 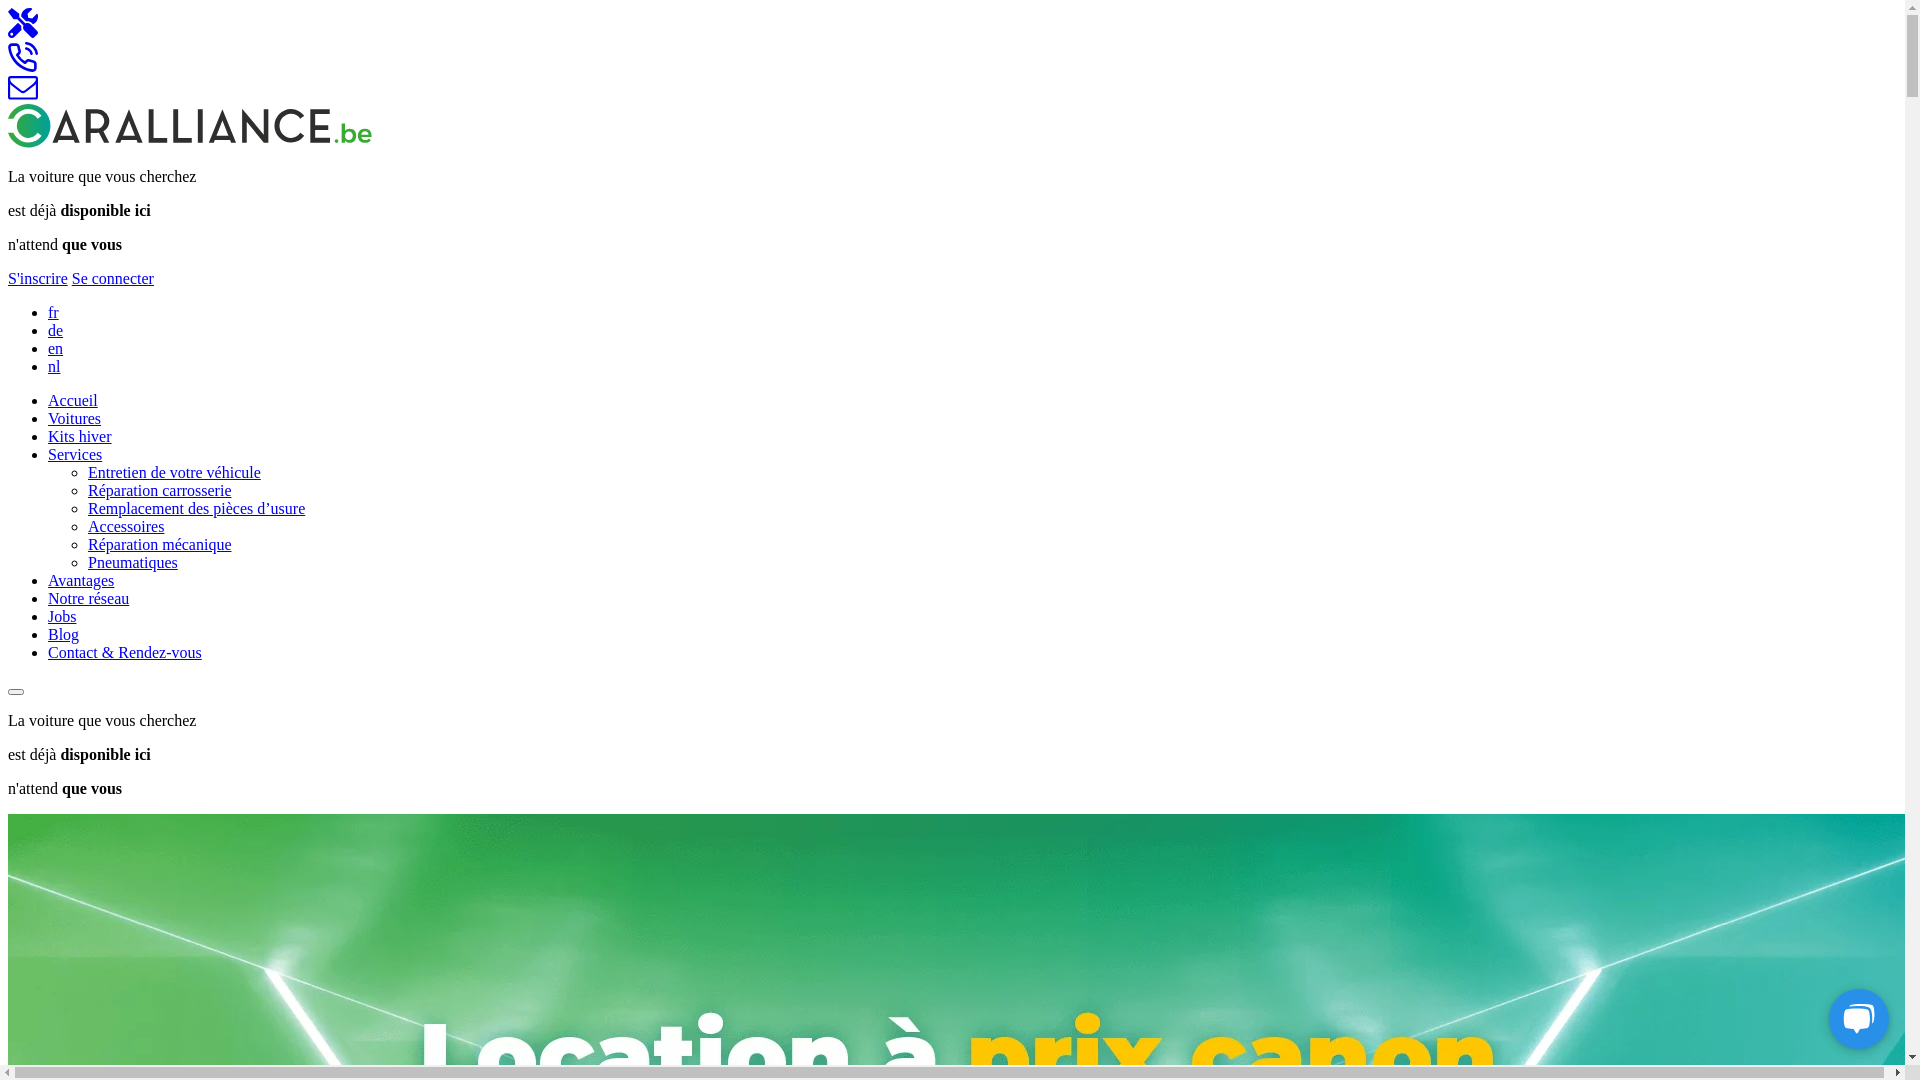 I want to click on Contact & Rendez-vous, so click(x=125, y=652).